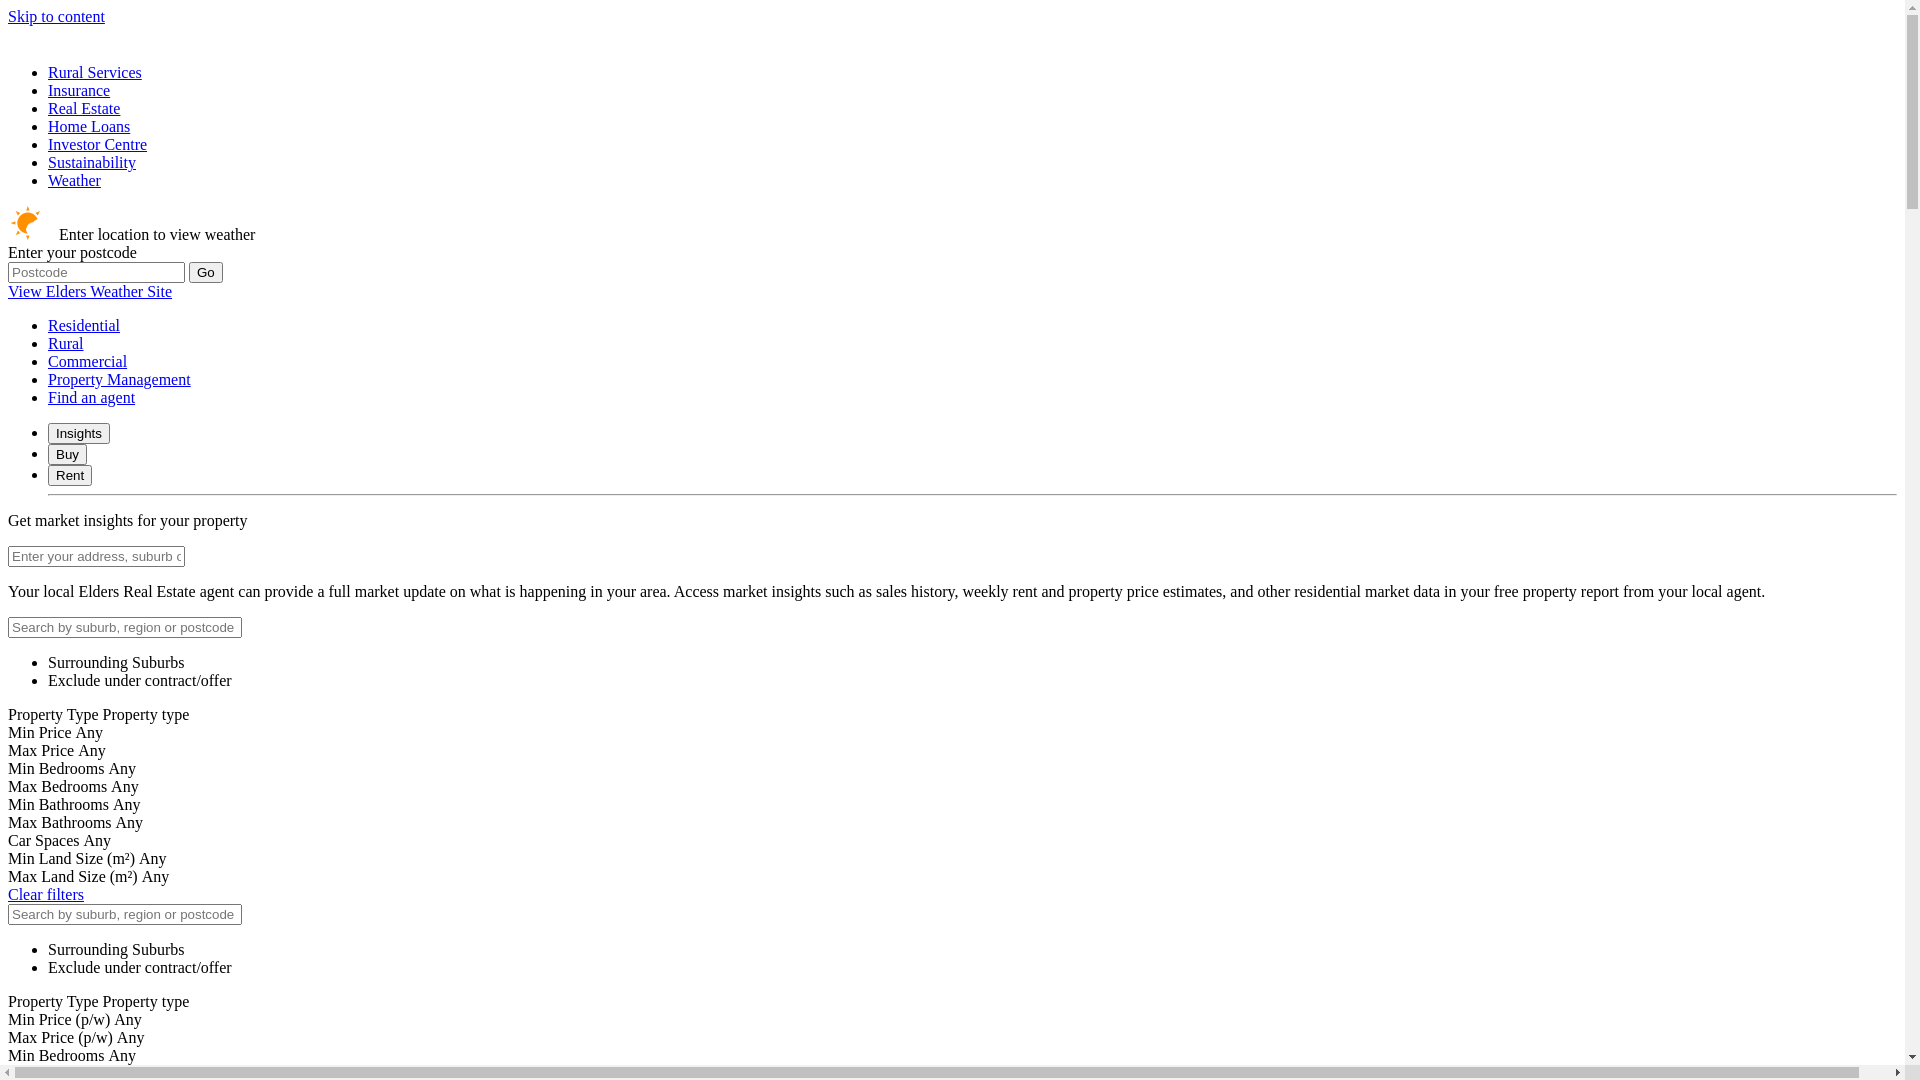 This screenshot has width=1920, height=1080. What do you see at coordinates (132, 234) in the screenshot?
I see `Enter location to view weather` at bounding box center [132, 234].